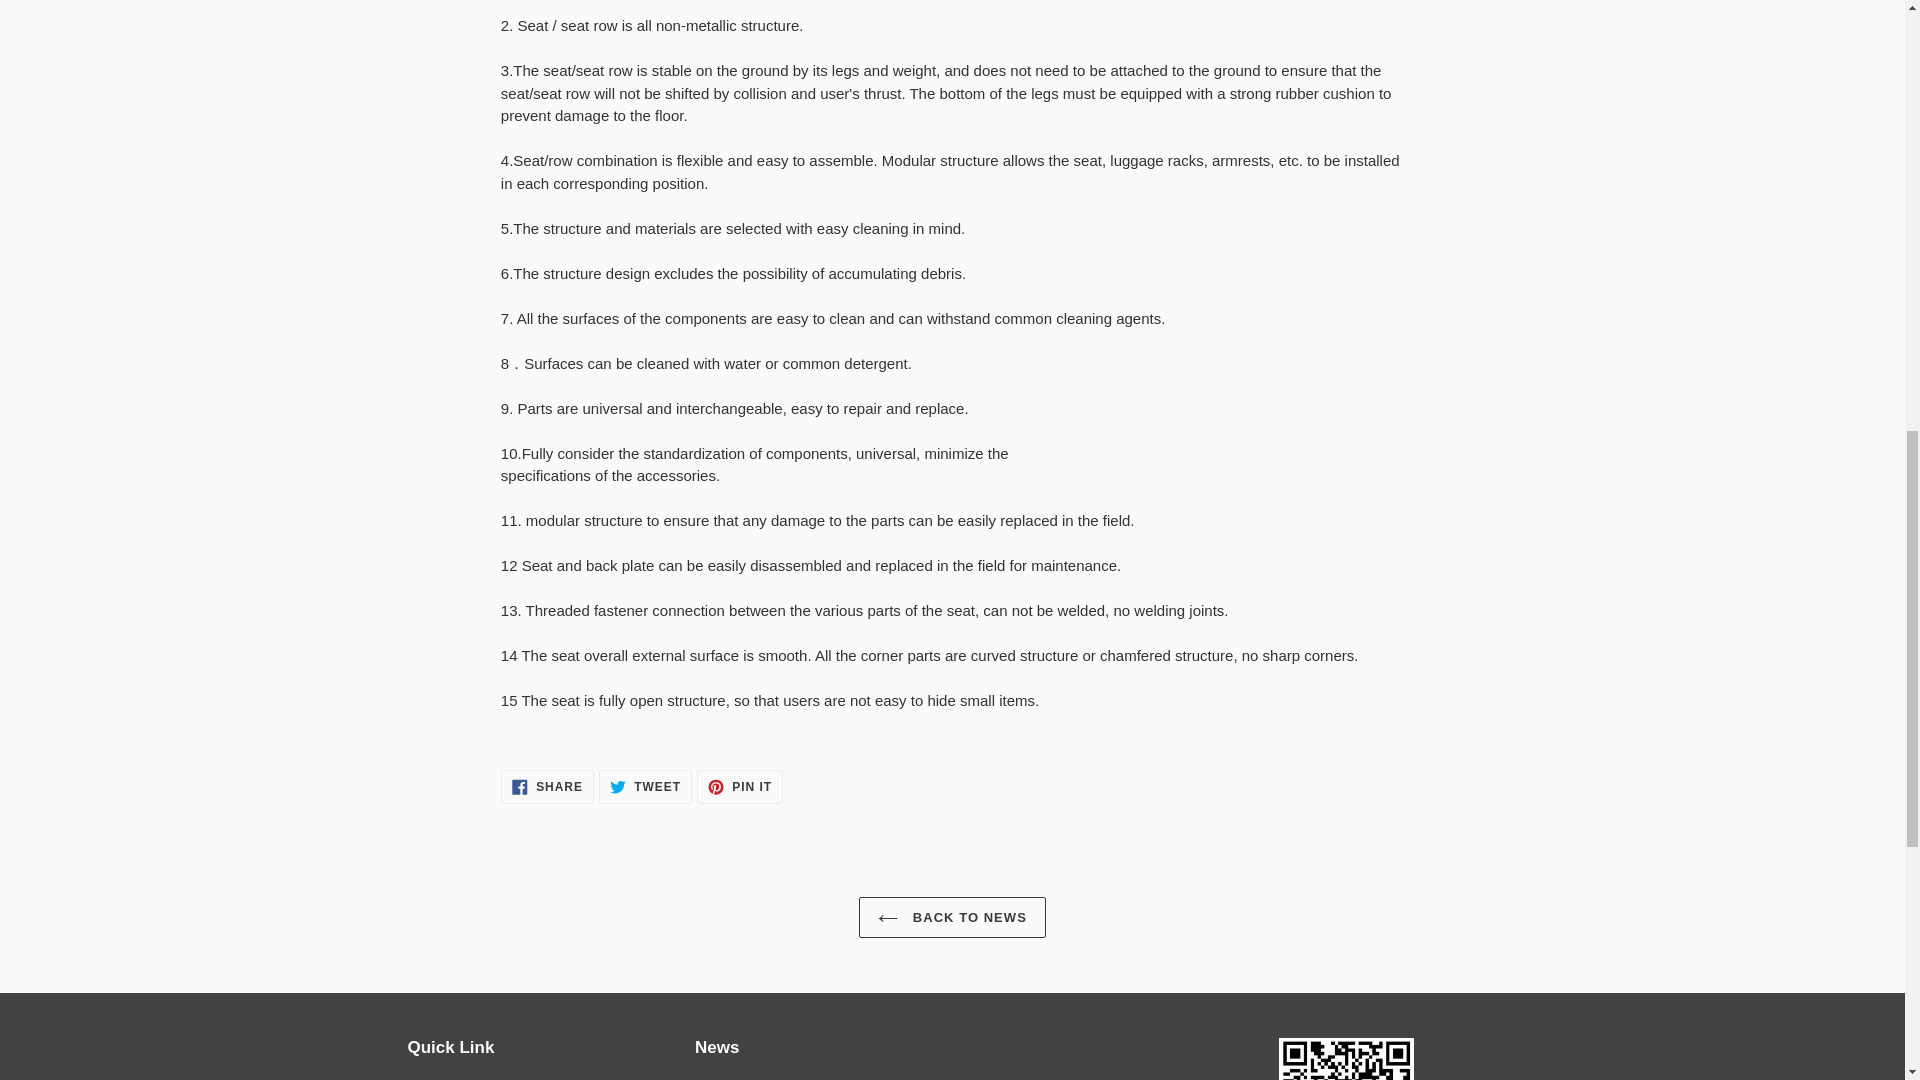 The image size is (1920, 1080). What do you see at coordinates (547, 786) in the screenshot?
I see `BACK TO NEWS` at bounding box center [547, 786].